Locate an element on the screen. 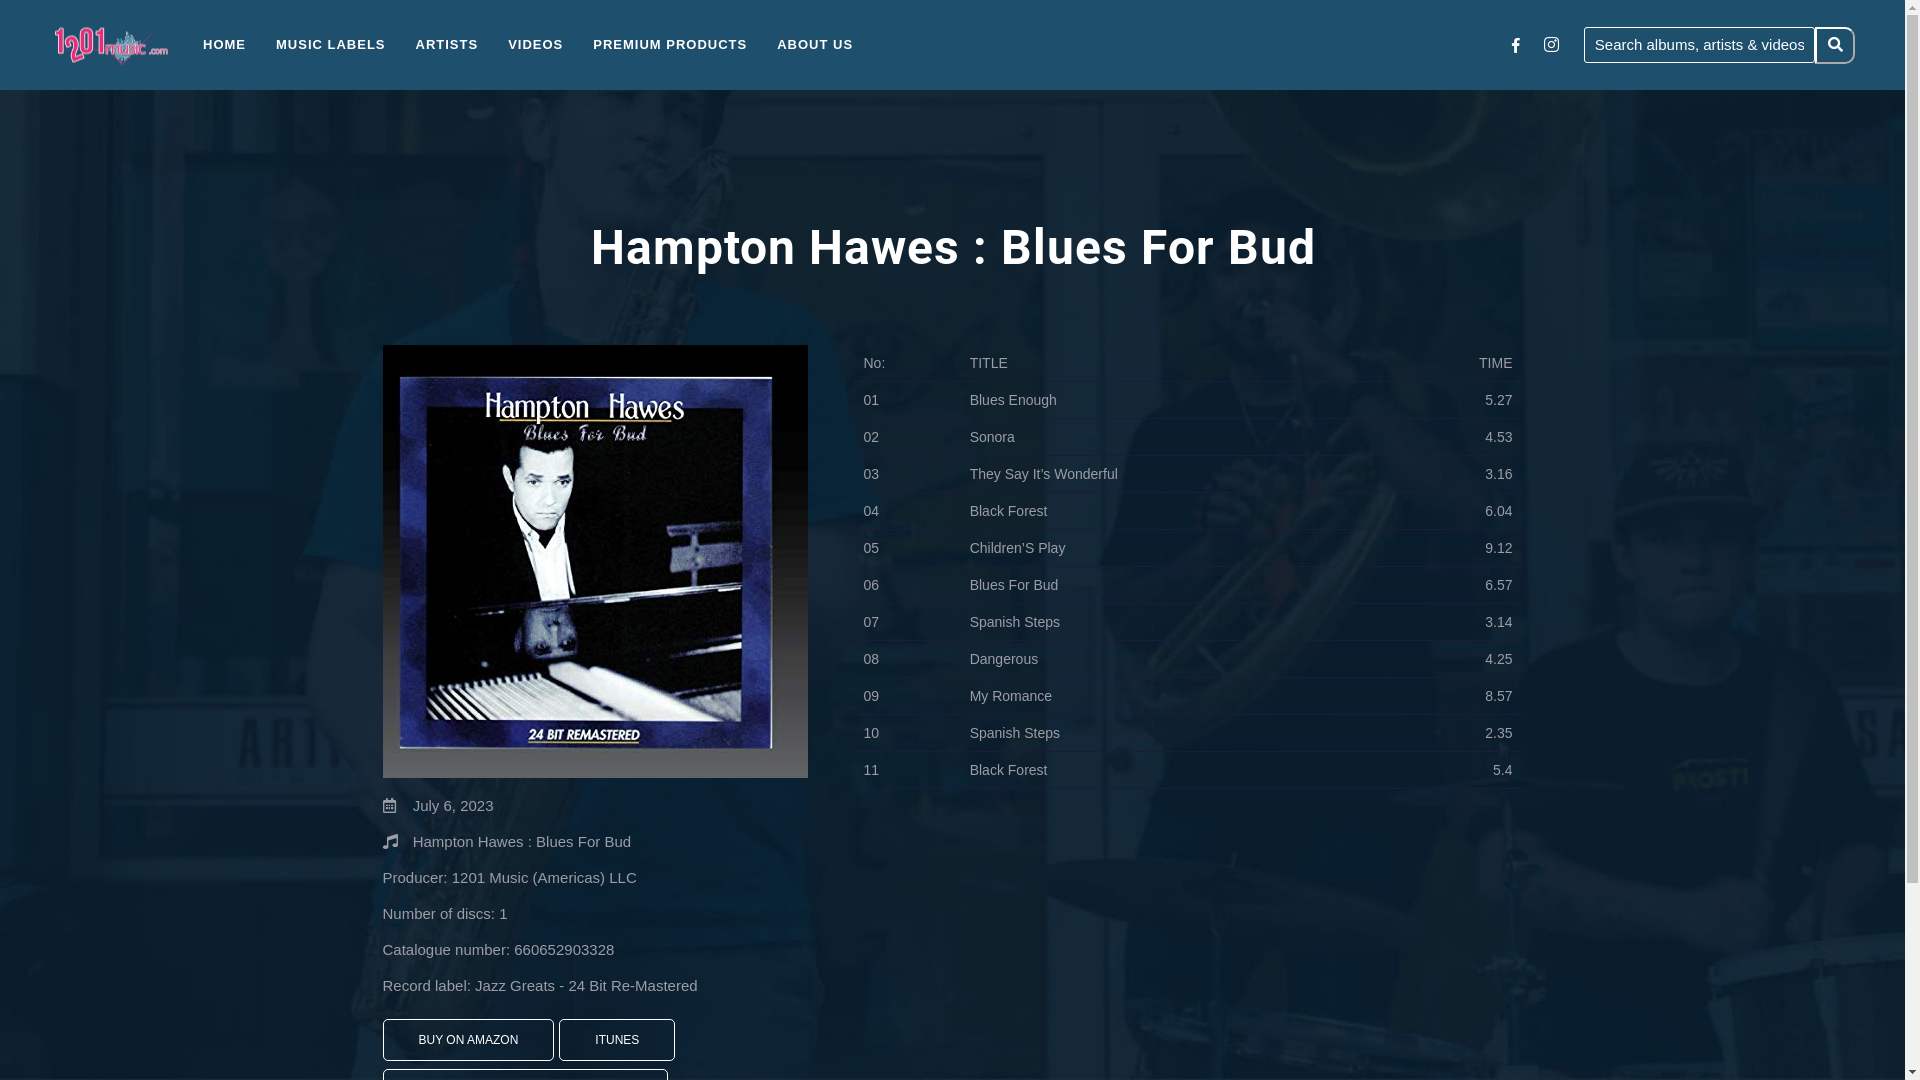 The image size is (1920, 1080). BUY ON AMAZON is located at coordinates (468, 1040).